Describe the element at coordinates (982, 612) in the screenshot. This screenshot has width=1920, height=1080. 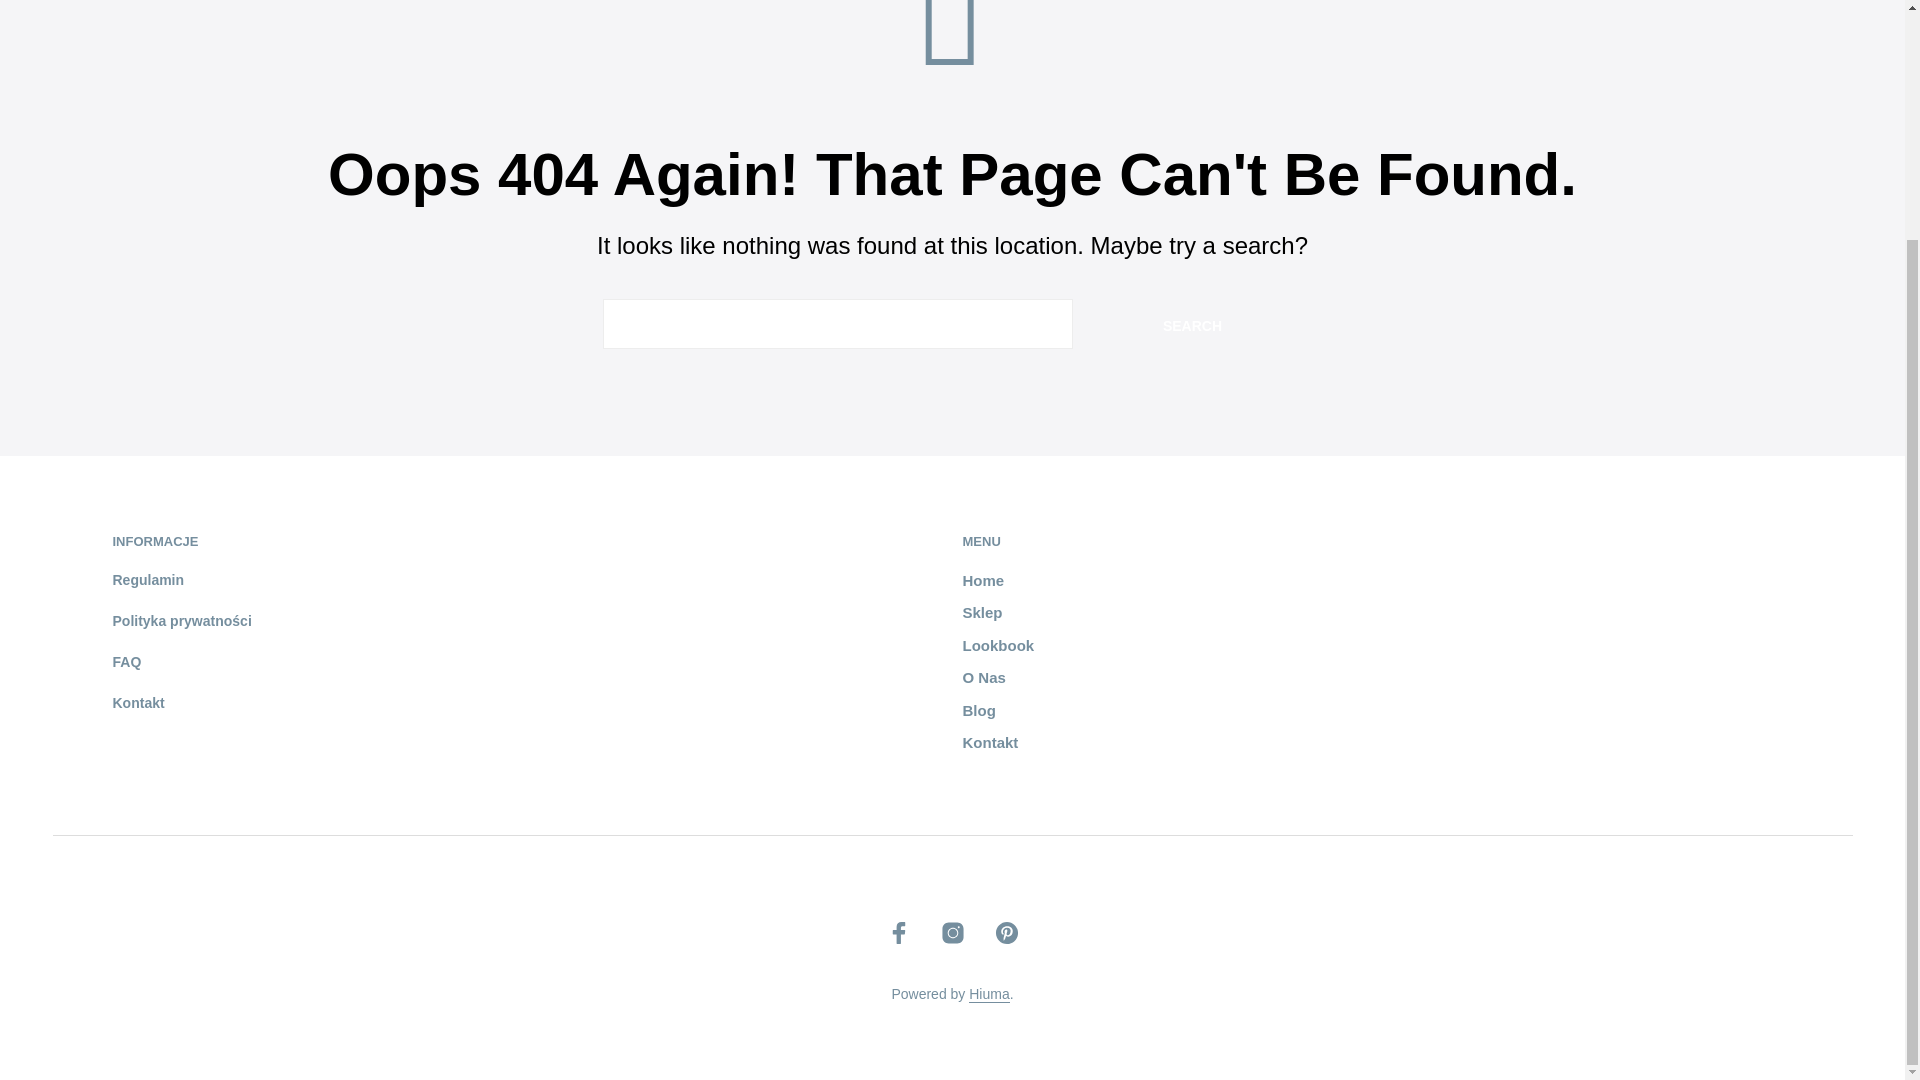
I see `Sklep` at that location.